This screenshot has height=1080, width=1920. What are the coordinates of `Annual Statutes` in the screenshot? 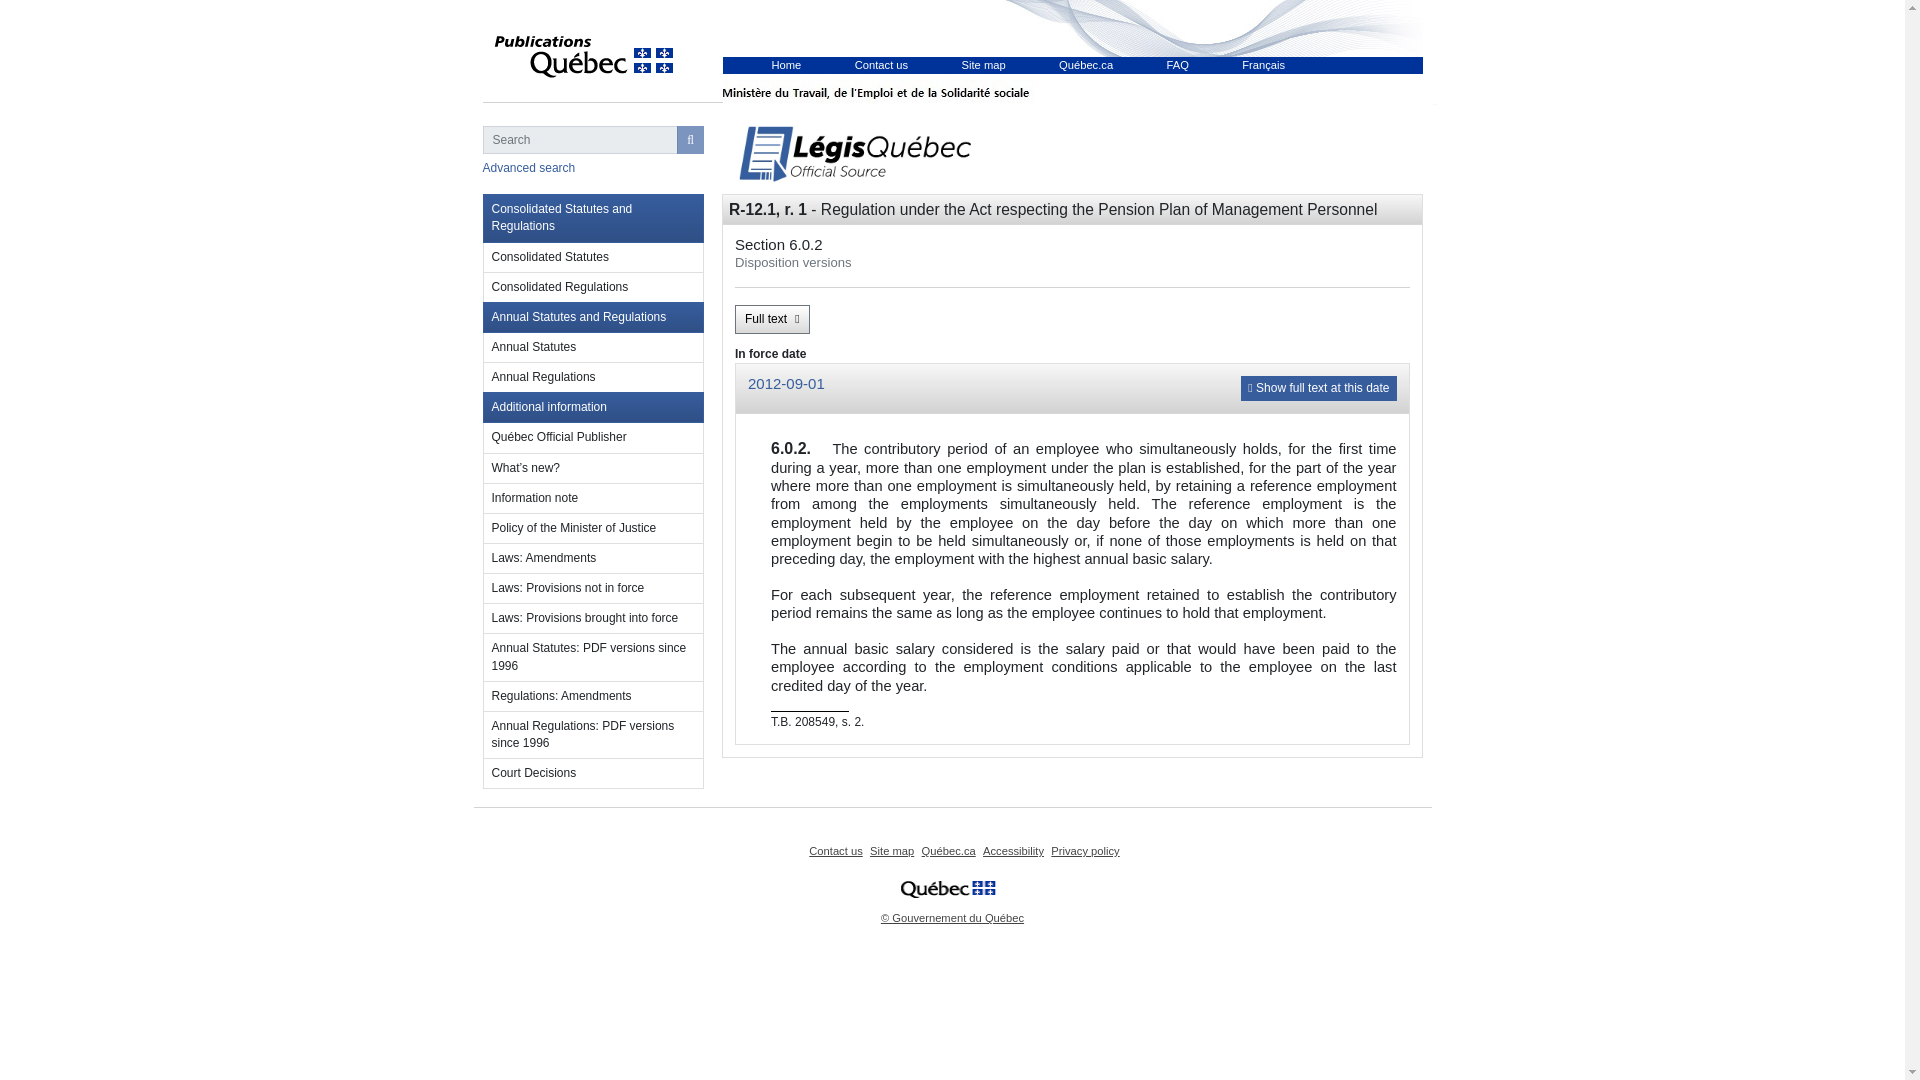 It's located at (592, 347).